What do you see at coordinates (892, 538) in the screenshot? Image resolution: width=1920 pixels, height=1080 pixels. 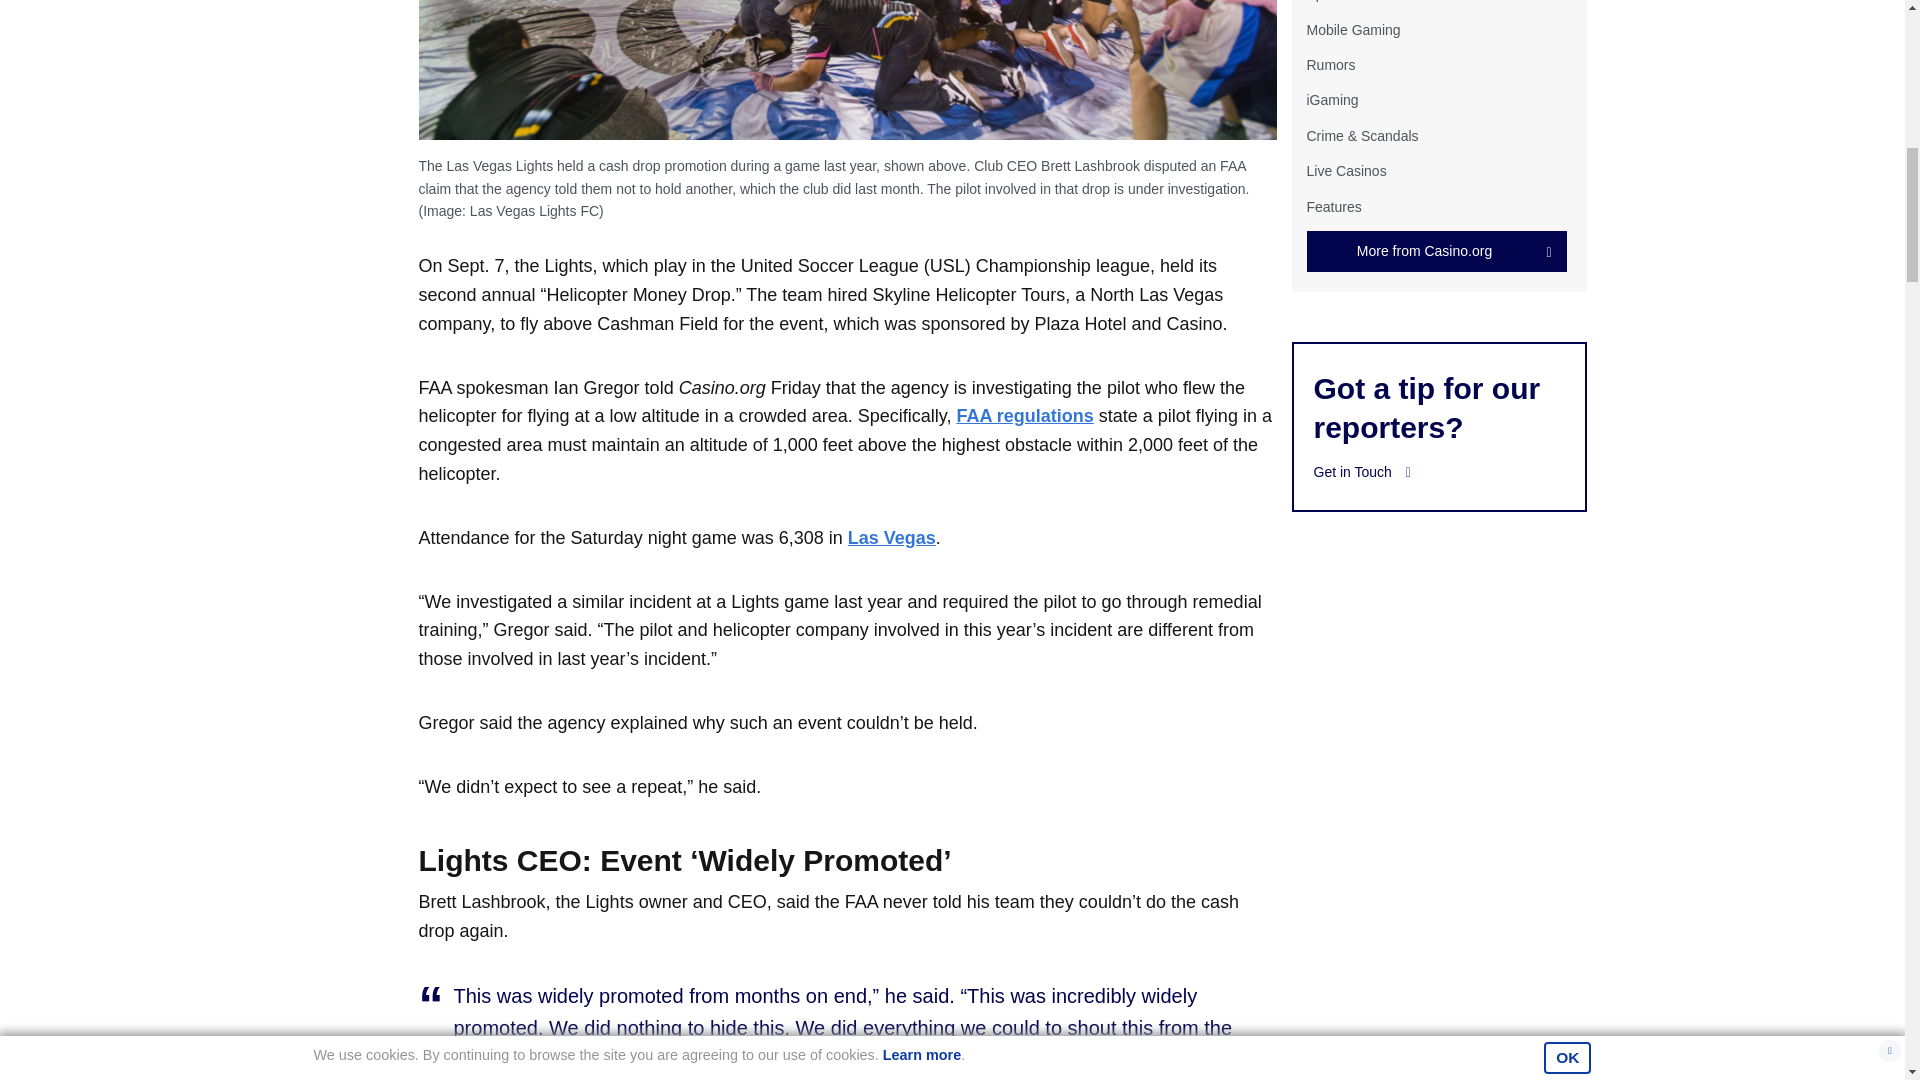 I see `Las Vegas` at bounding box center [892, 538].